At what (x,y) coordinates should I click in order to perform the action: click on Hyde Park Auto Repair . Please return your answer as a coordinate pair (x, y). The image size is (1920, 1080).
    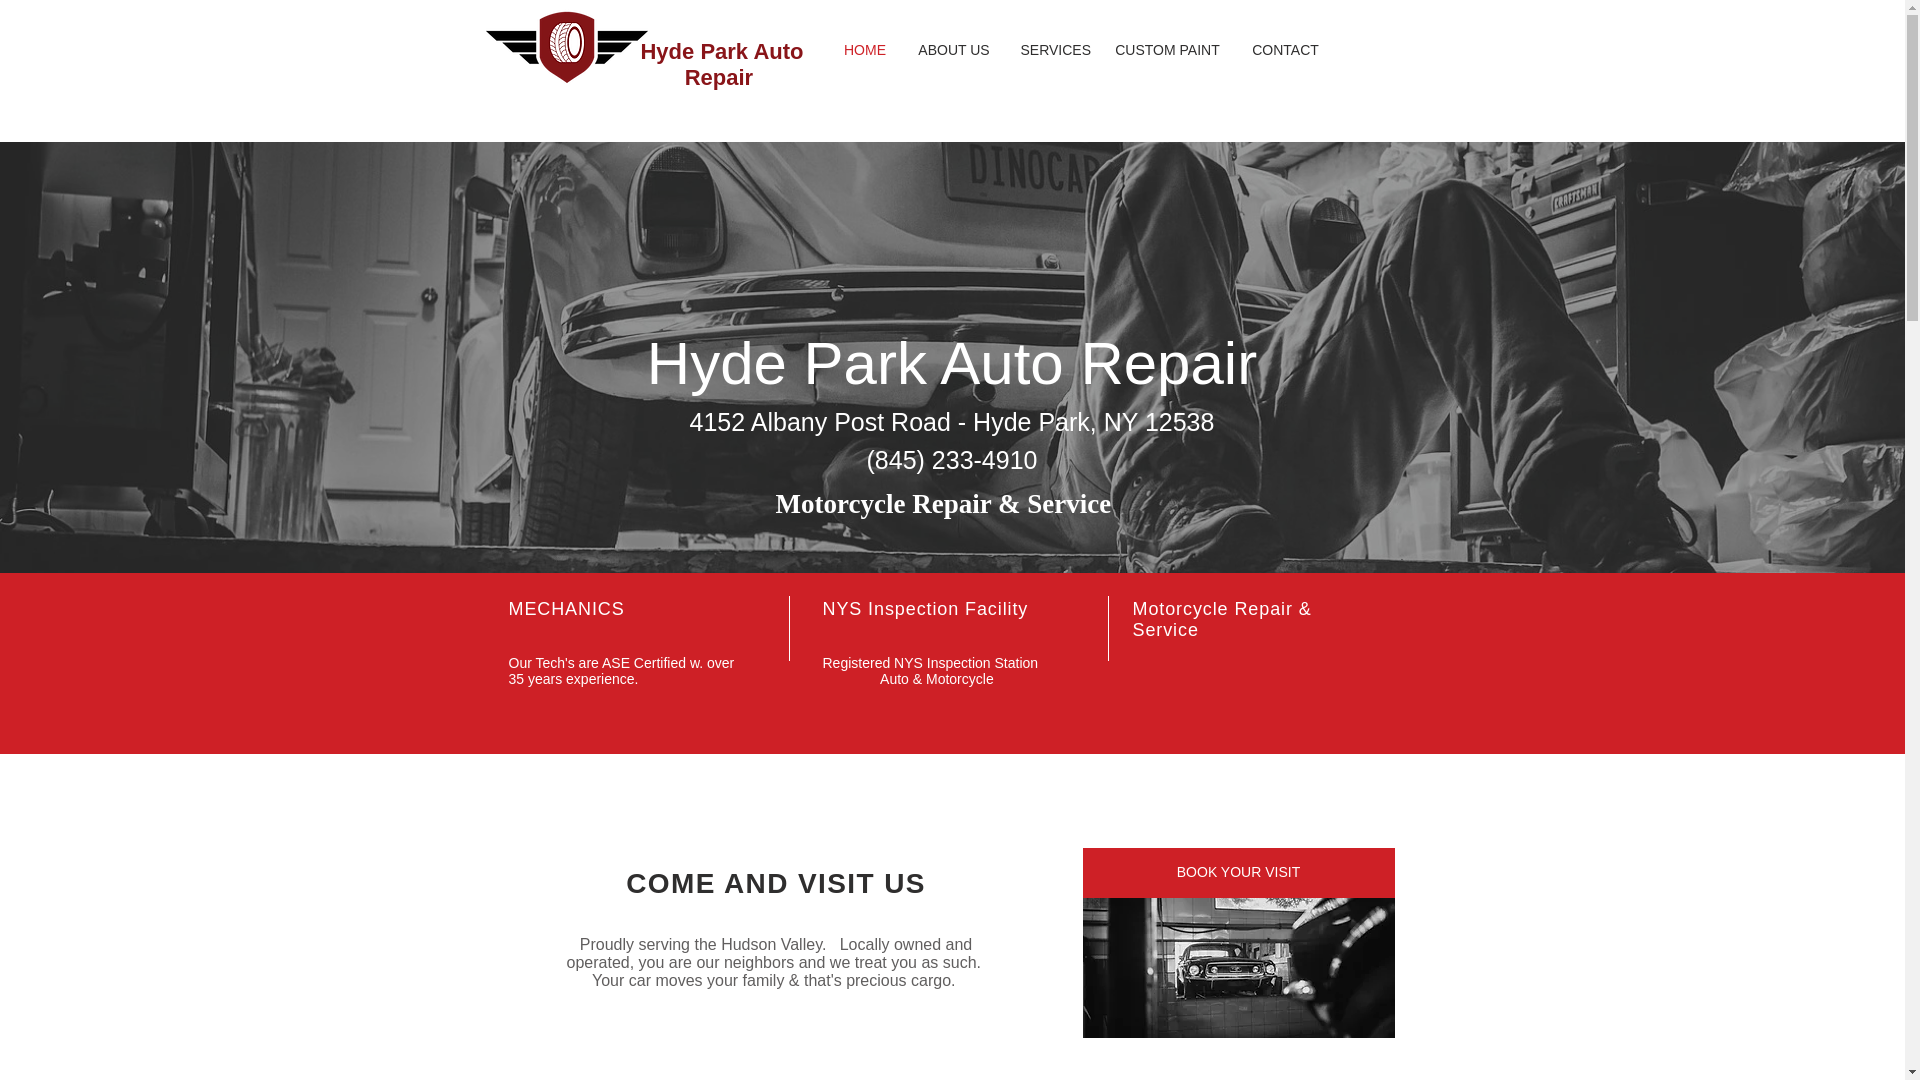
    Looking at the image, I should click on (720, 64).